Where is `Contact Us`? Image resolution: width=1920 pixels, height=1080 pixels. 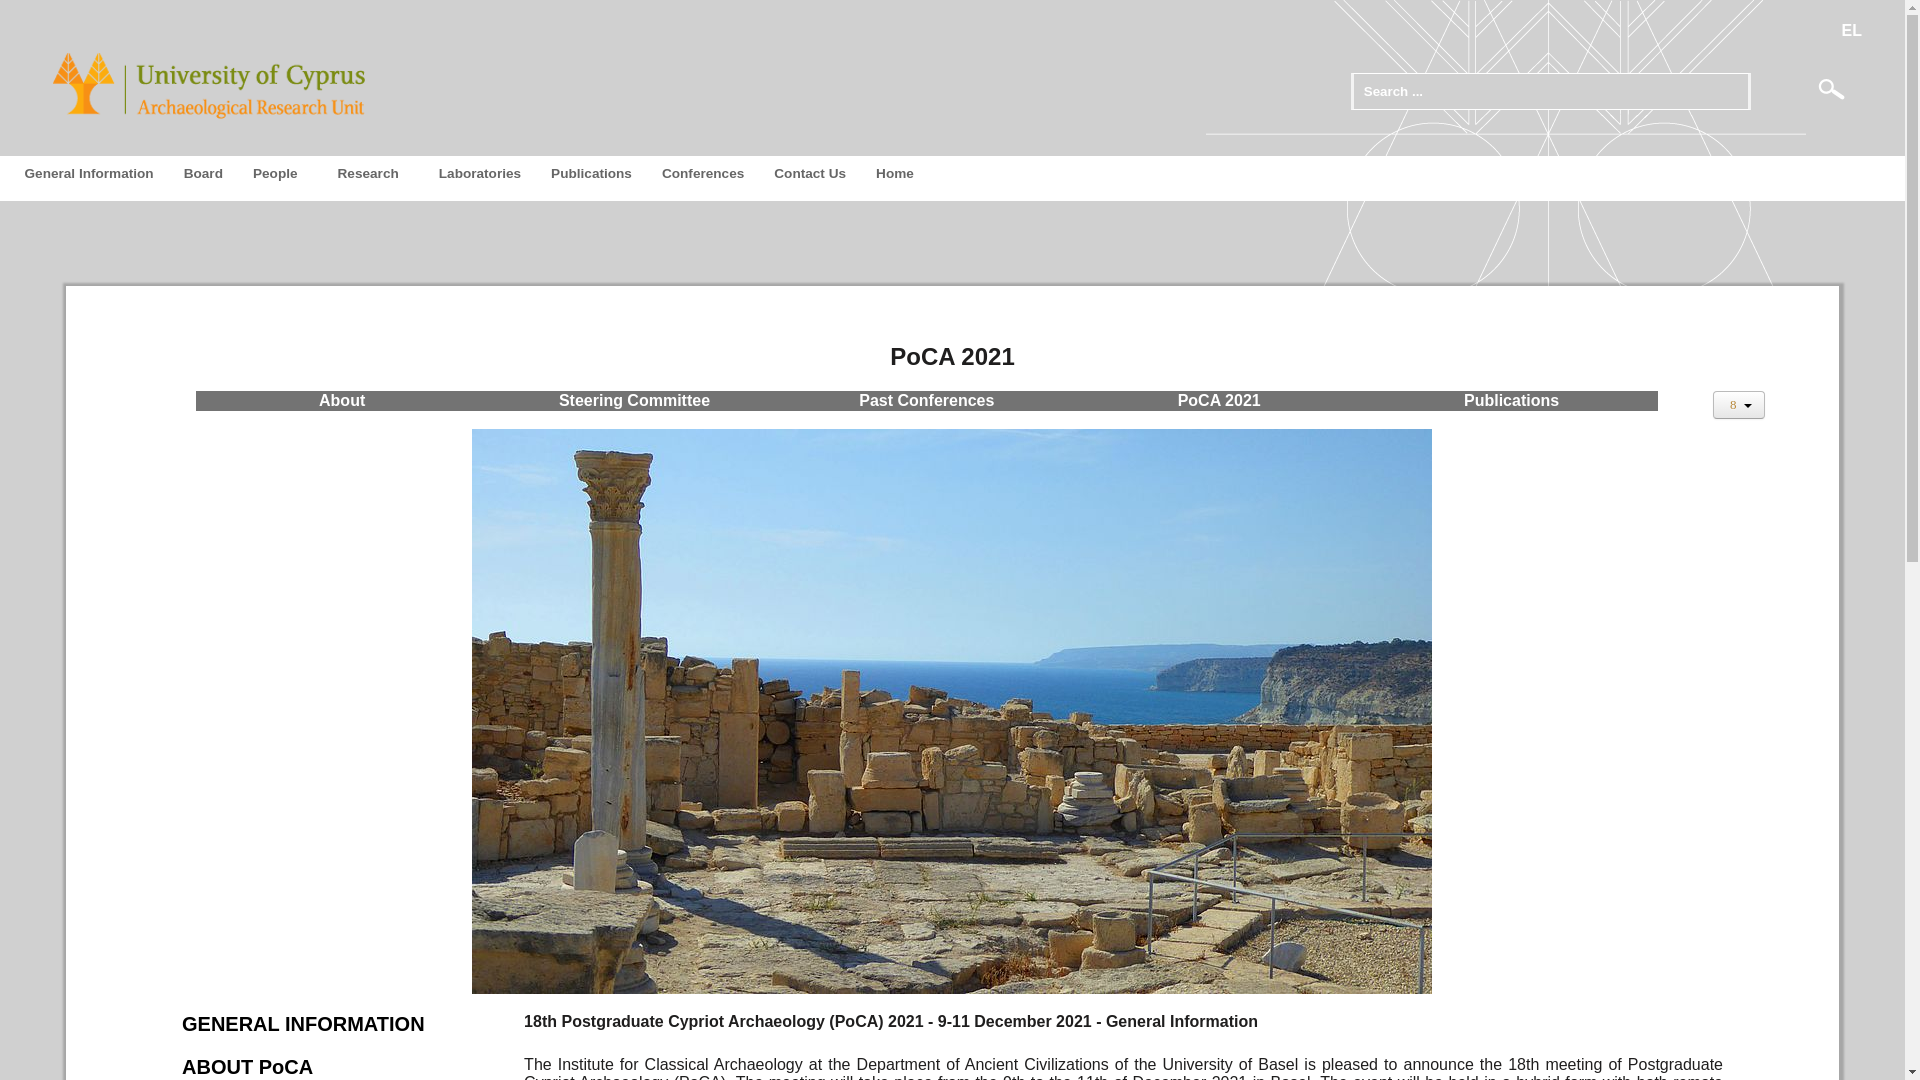
Contact Us is located at coordinates (809, 174).